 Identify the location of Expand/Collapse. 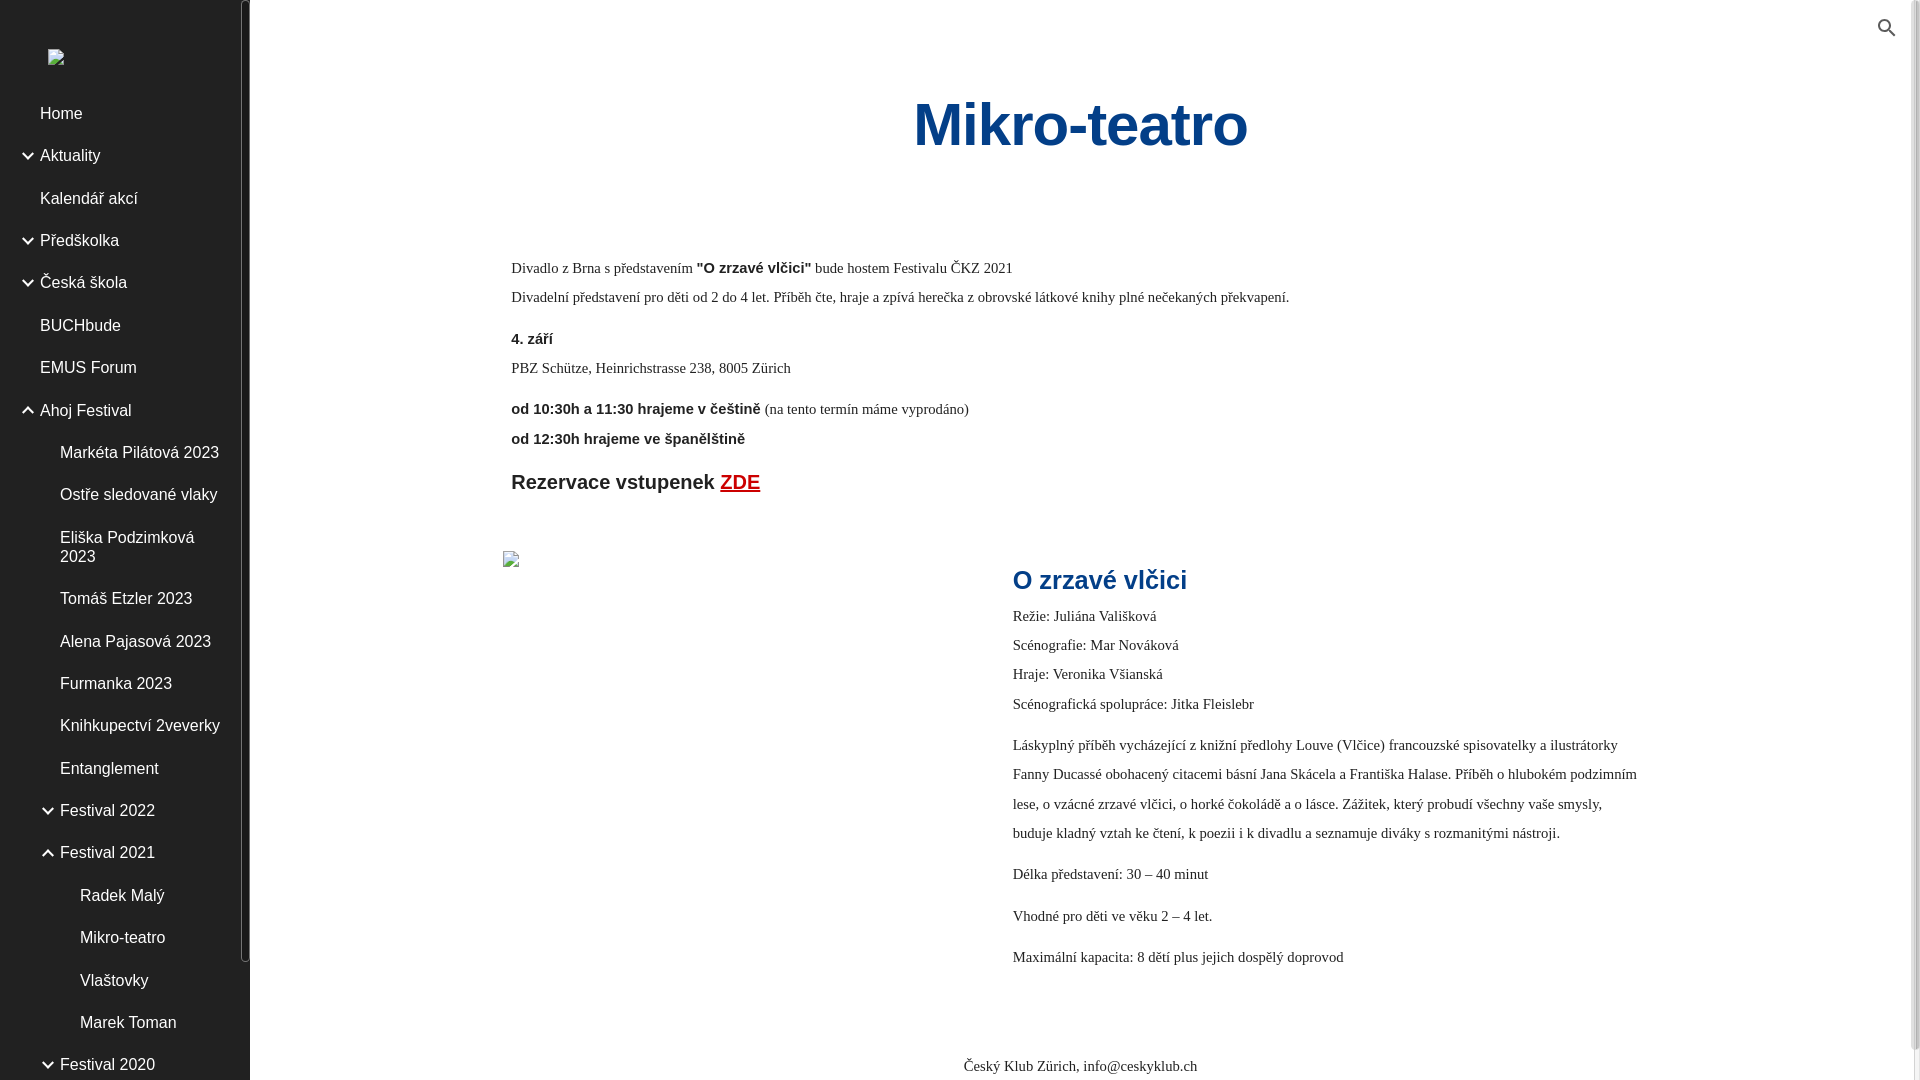
(22, 156).